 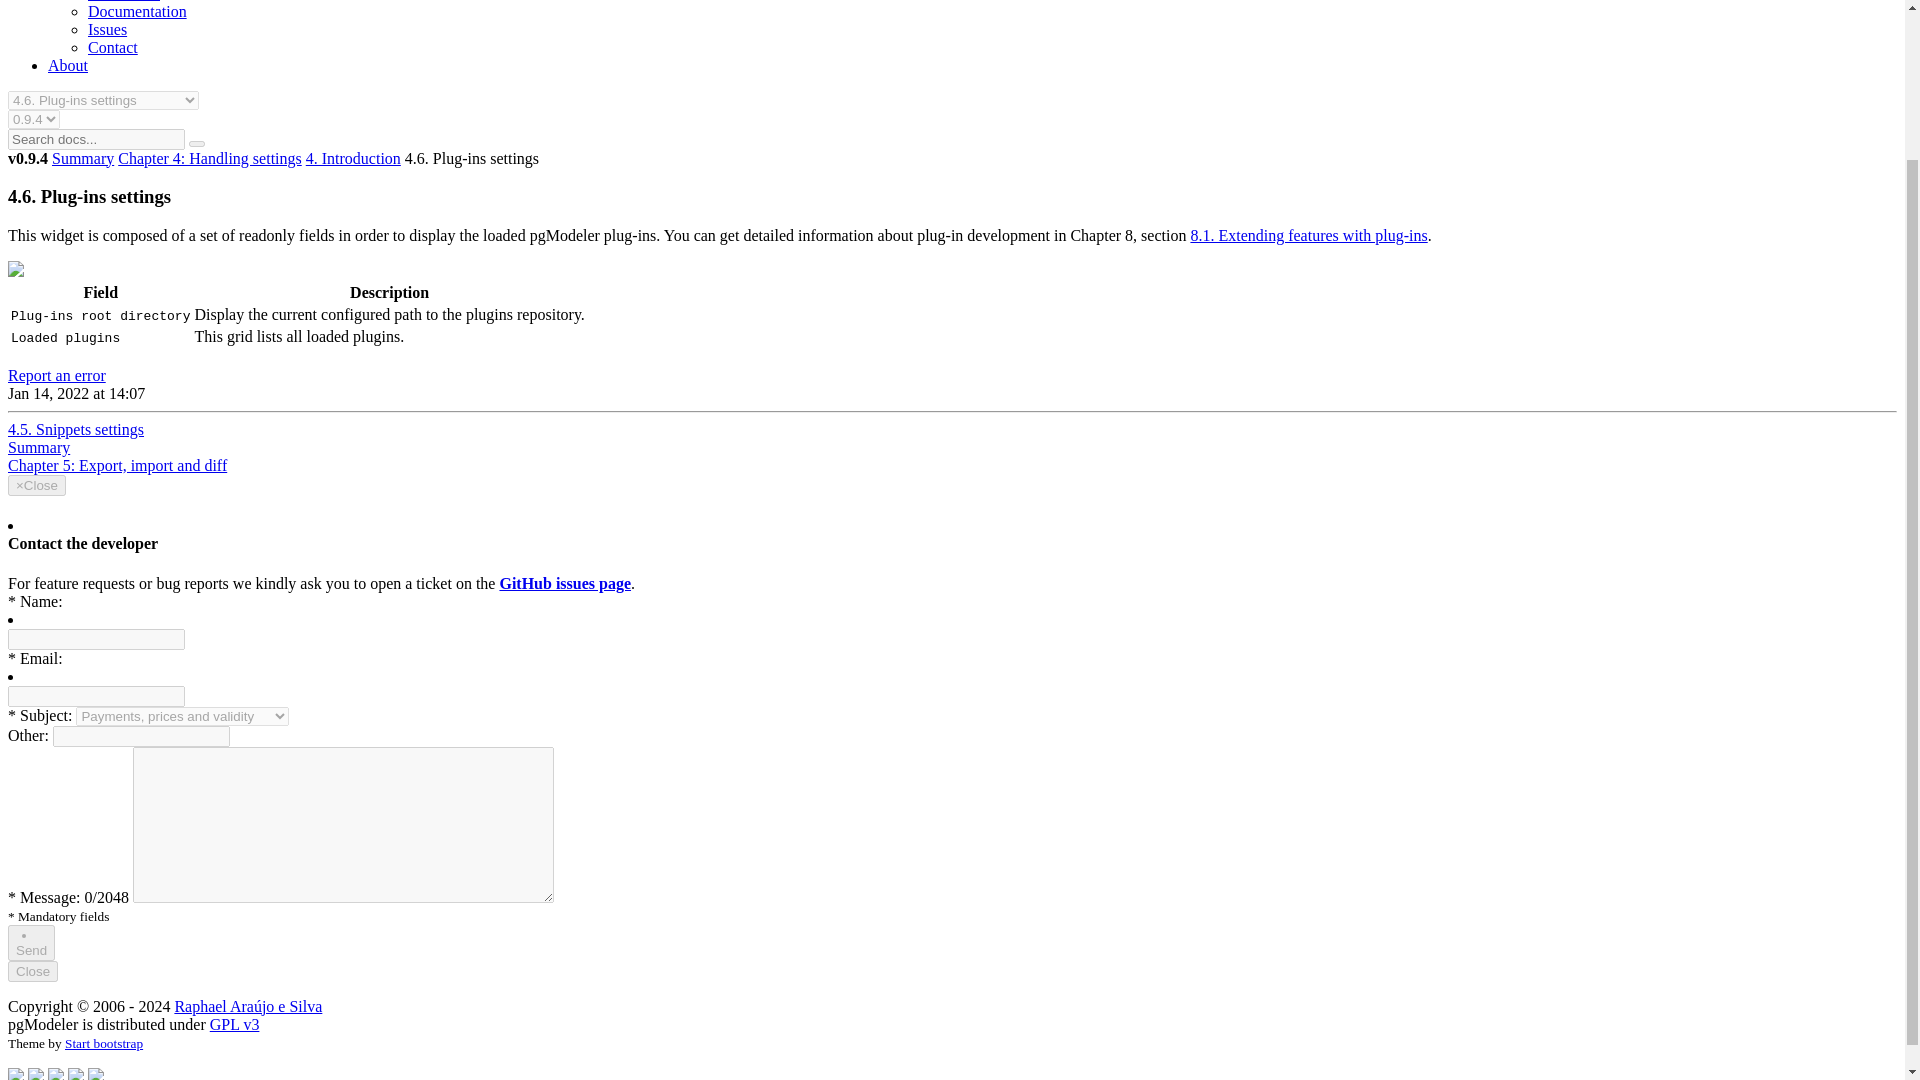 I want to click on About, so click(x=68, y=66).